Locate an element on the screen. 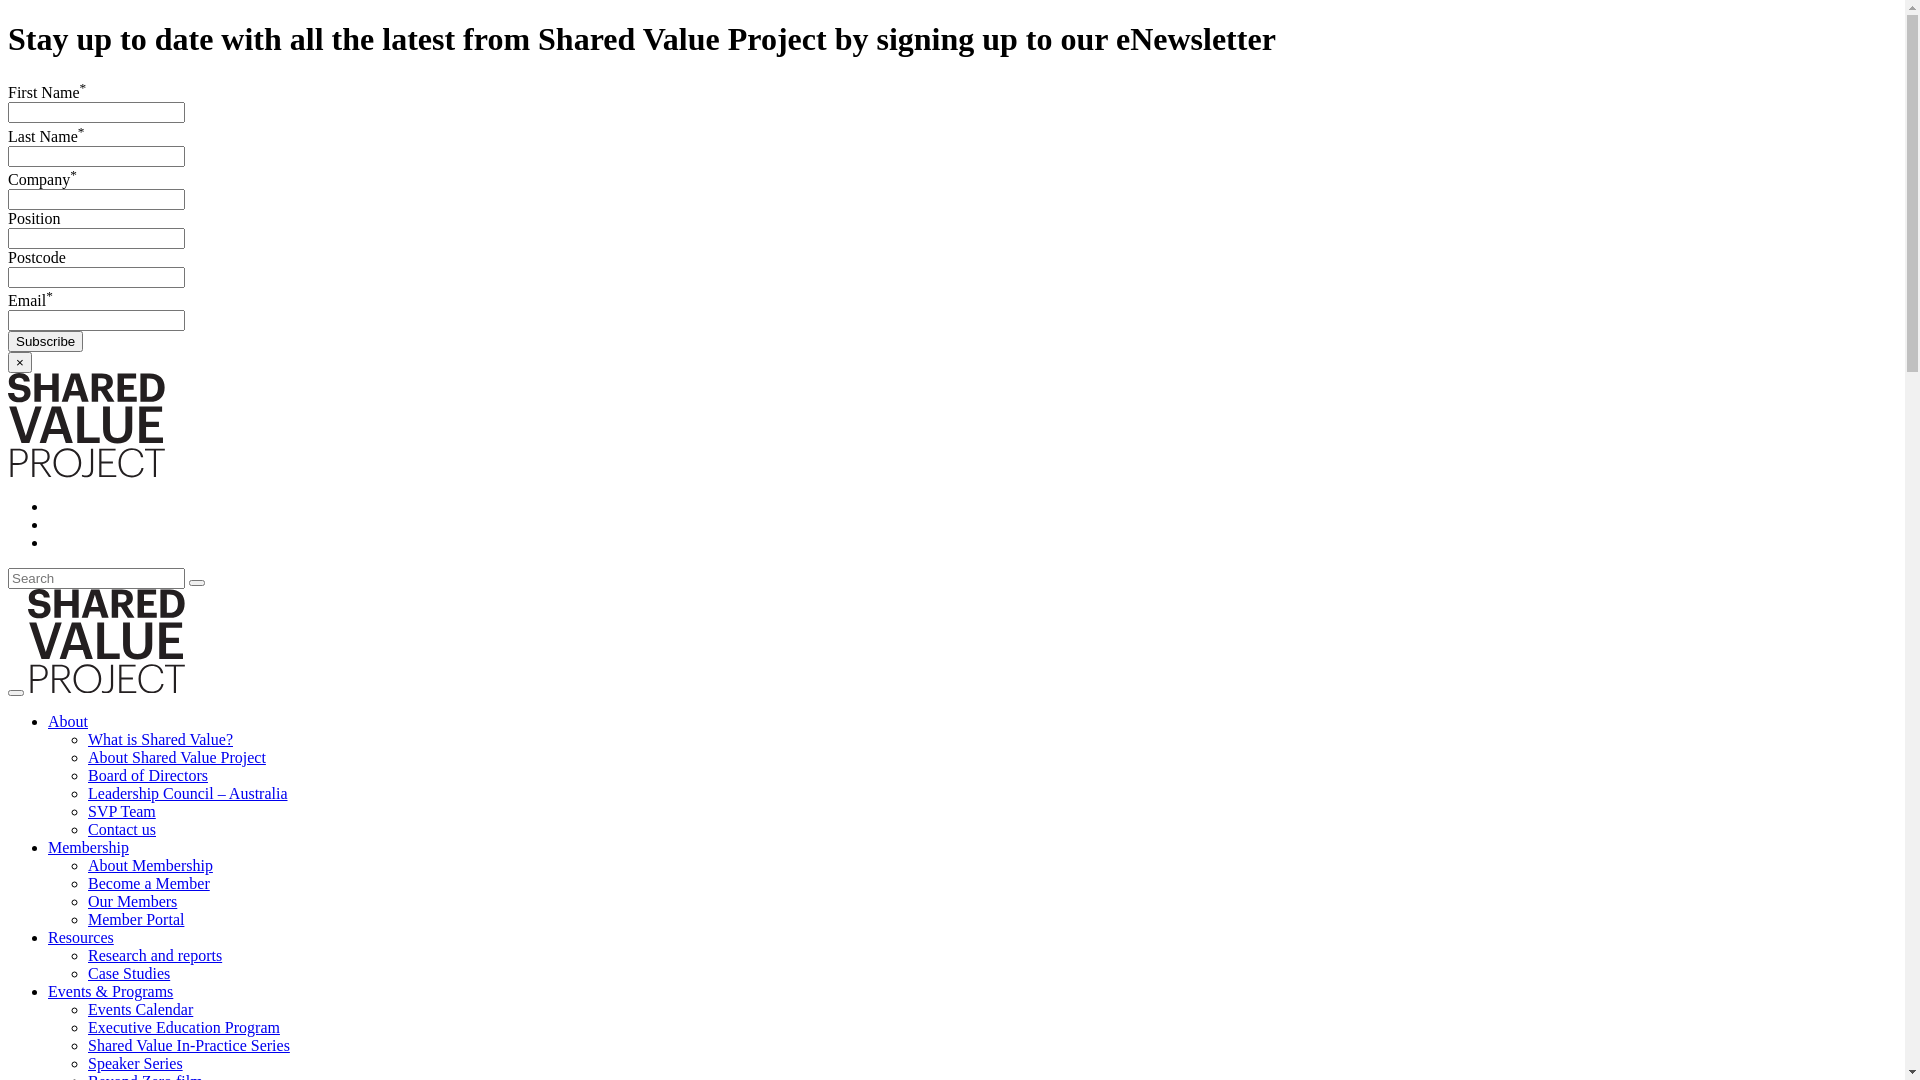 This screenshot has height=1080, width=1920. Contact us is located at coordinates (122, 830).